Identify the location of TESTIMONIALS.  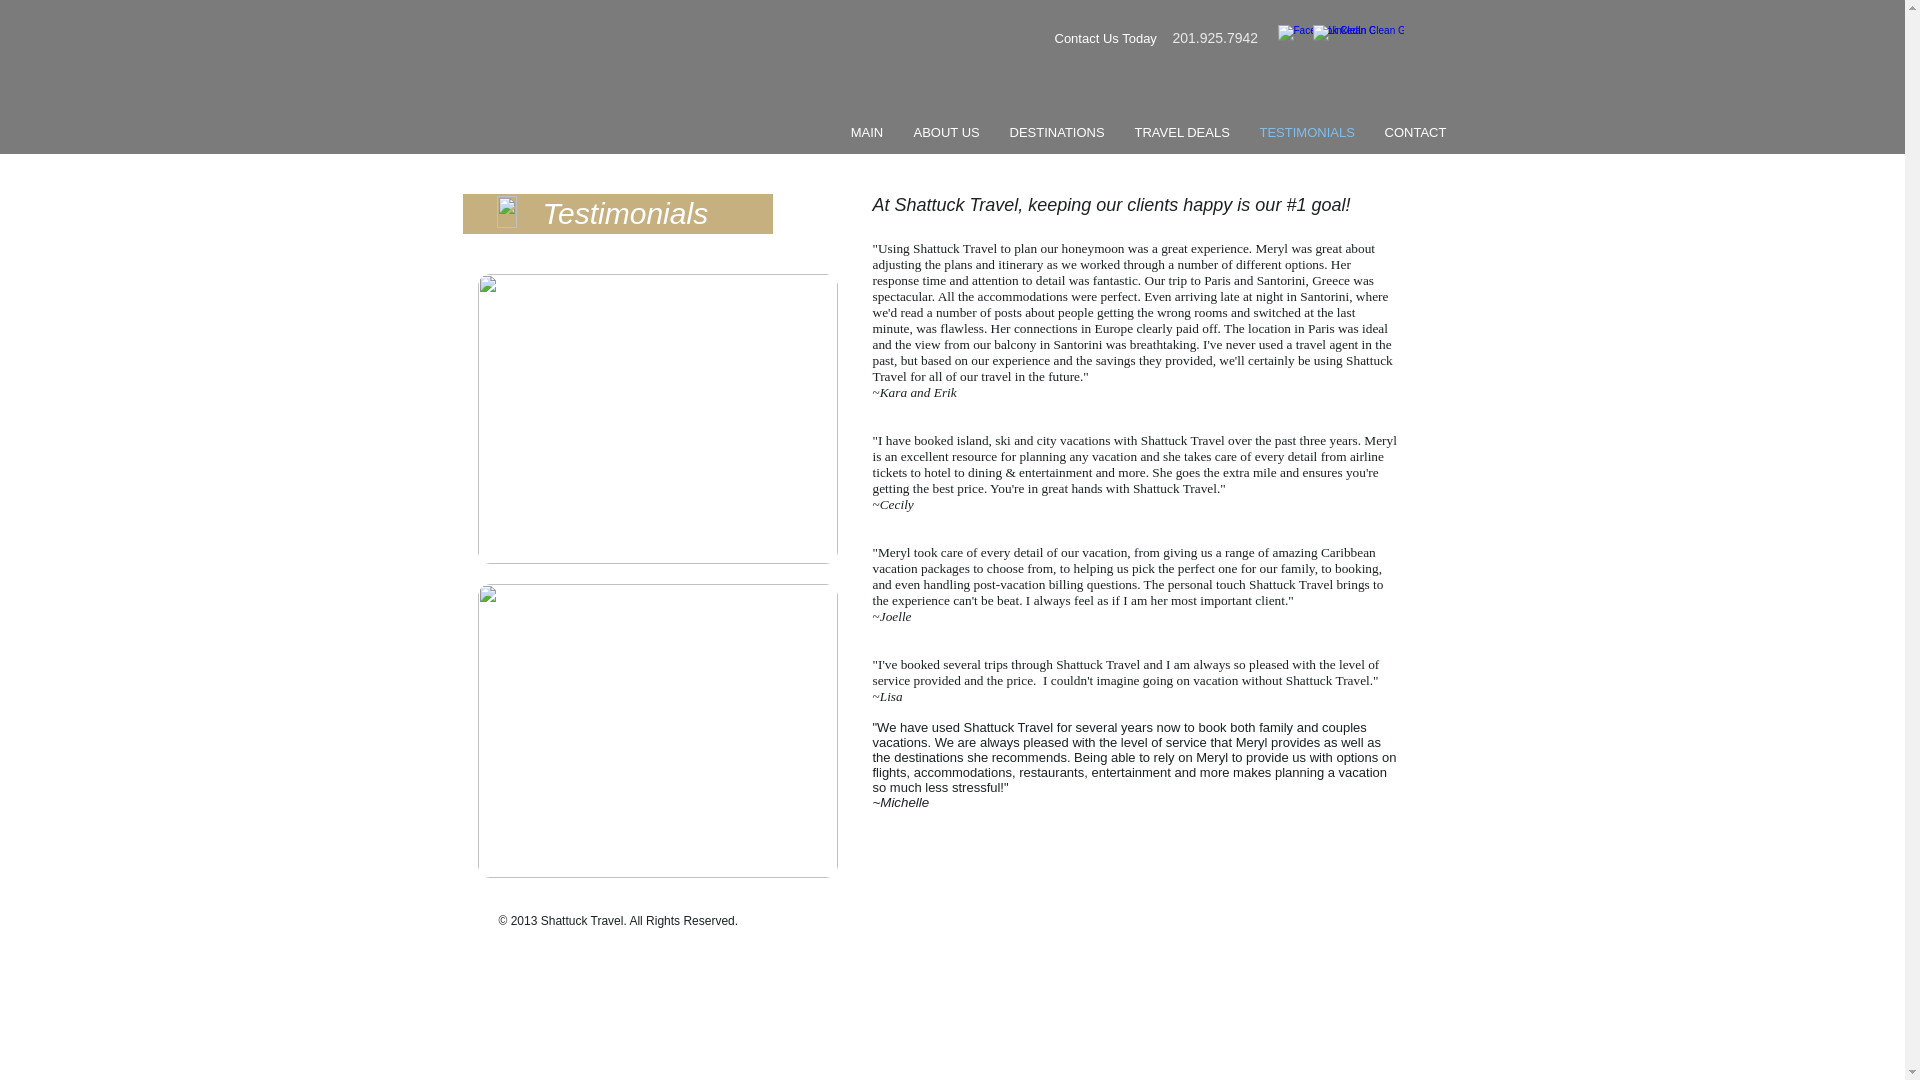
(1306, 132).